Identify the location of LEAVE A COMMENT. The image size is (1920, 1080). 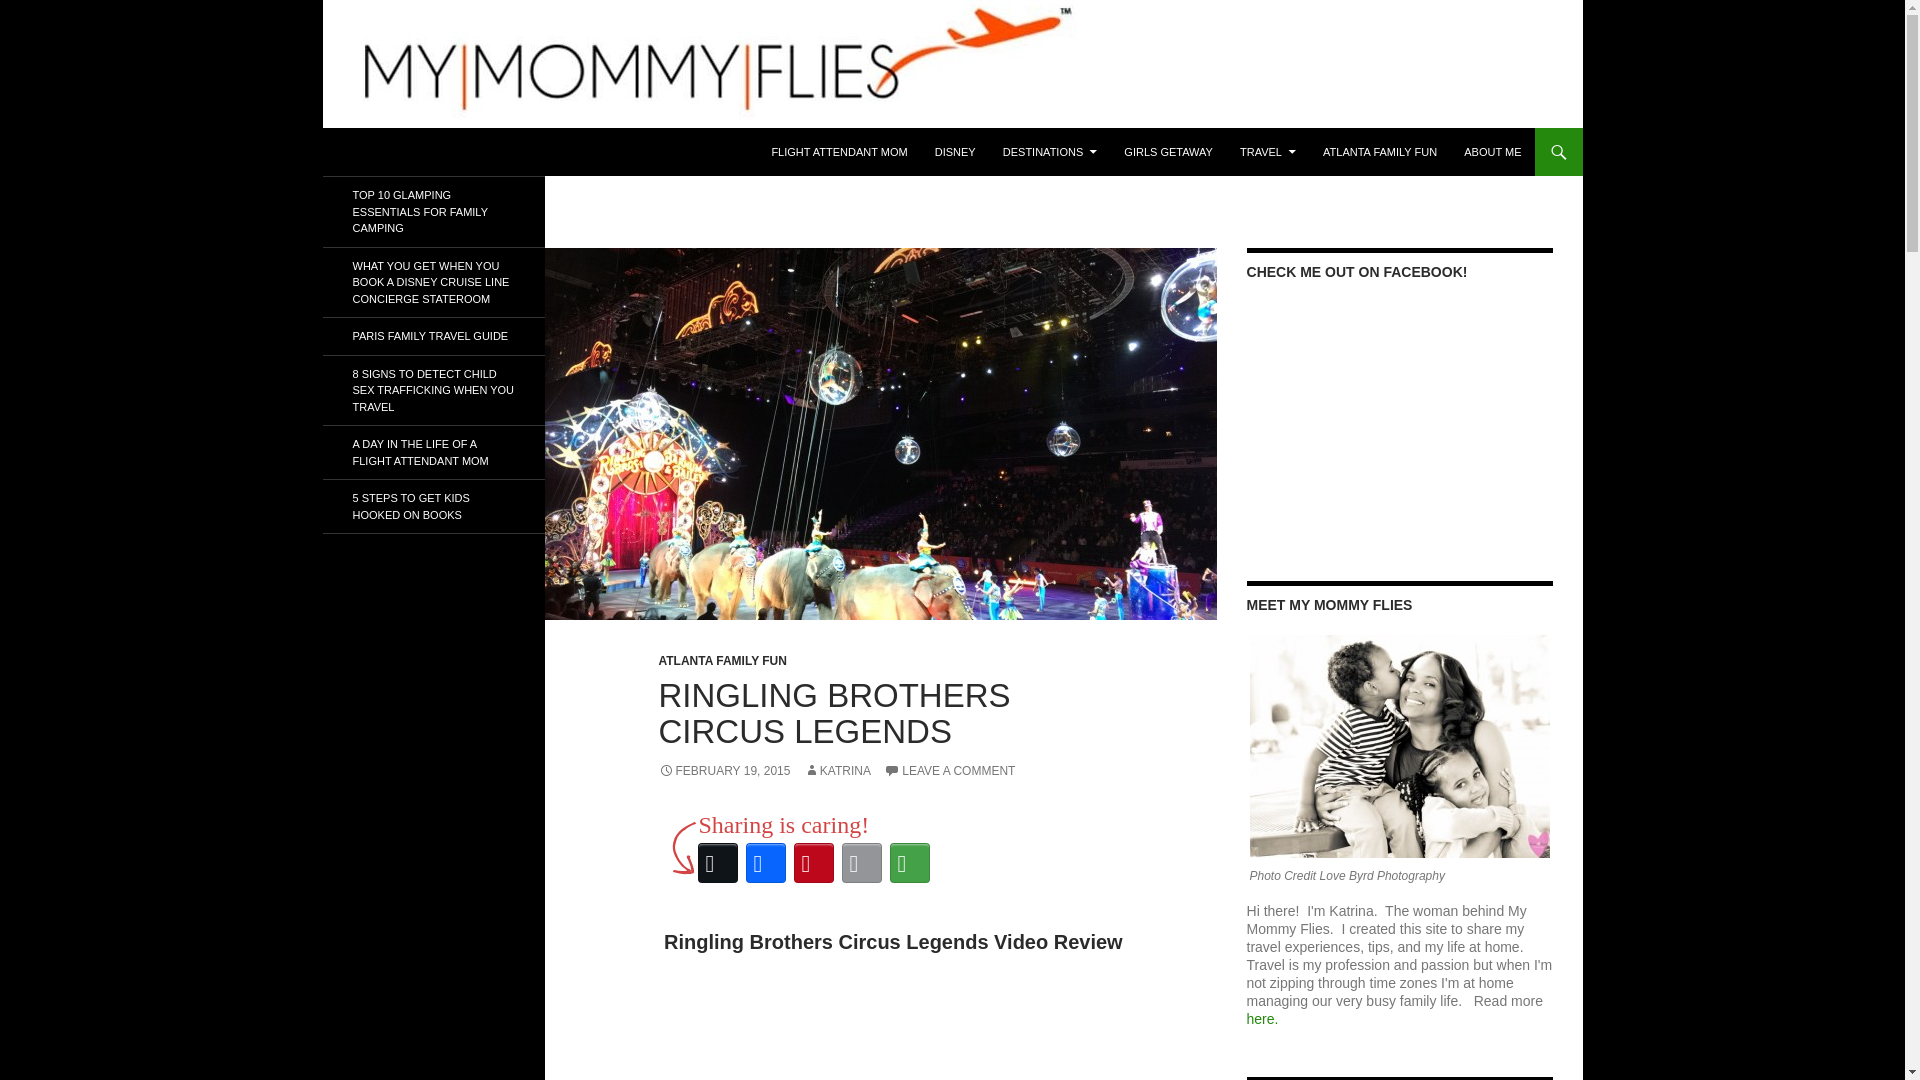
(949, 770).